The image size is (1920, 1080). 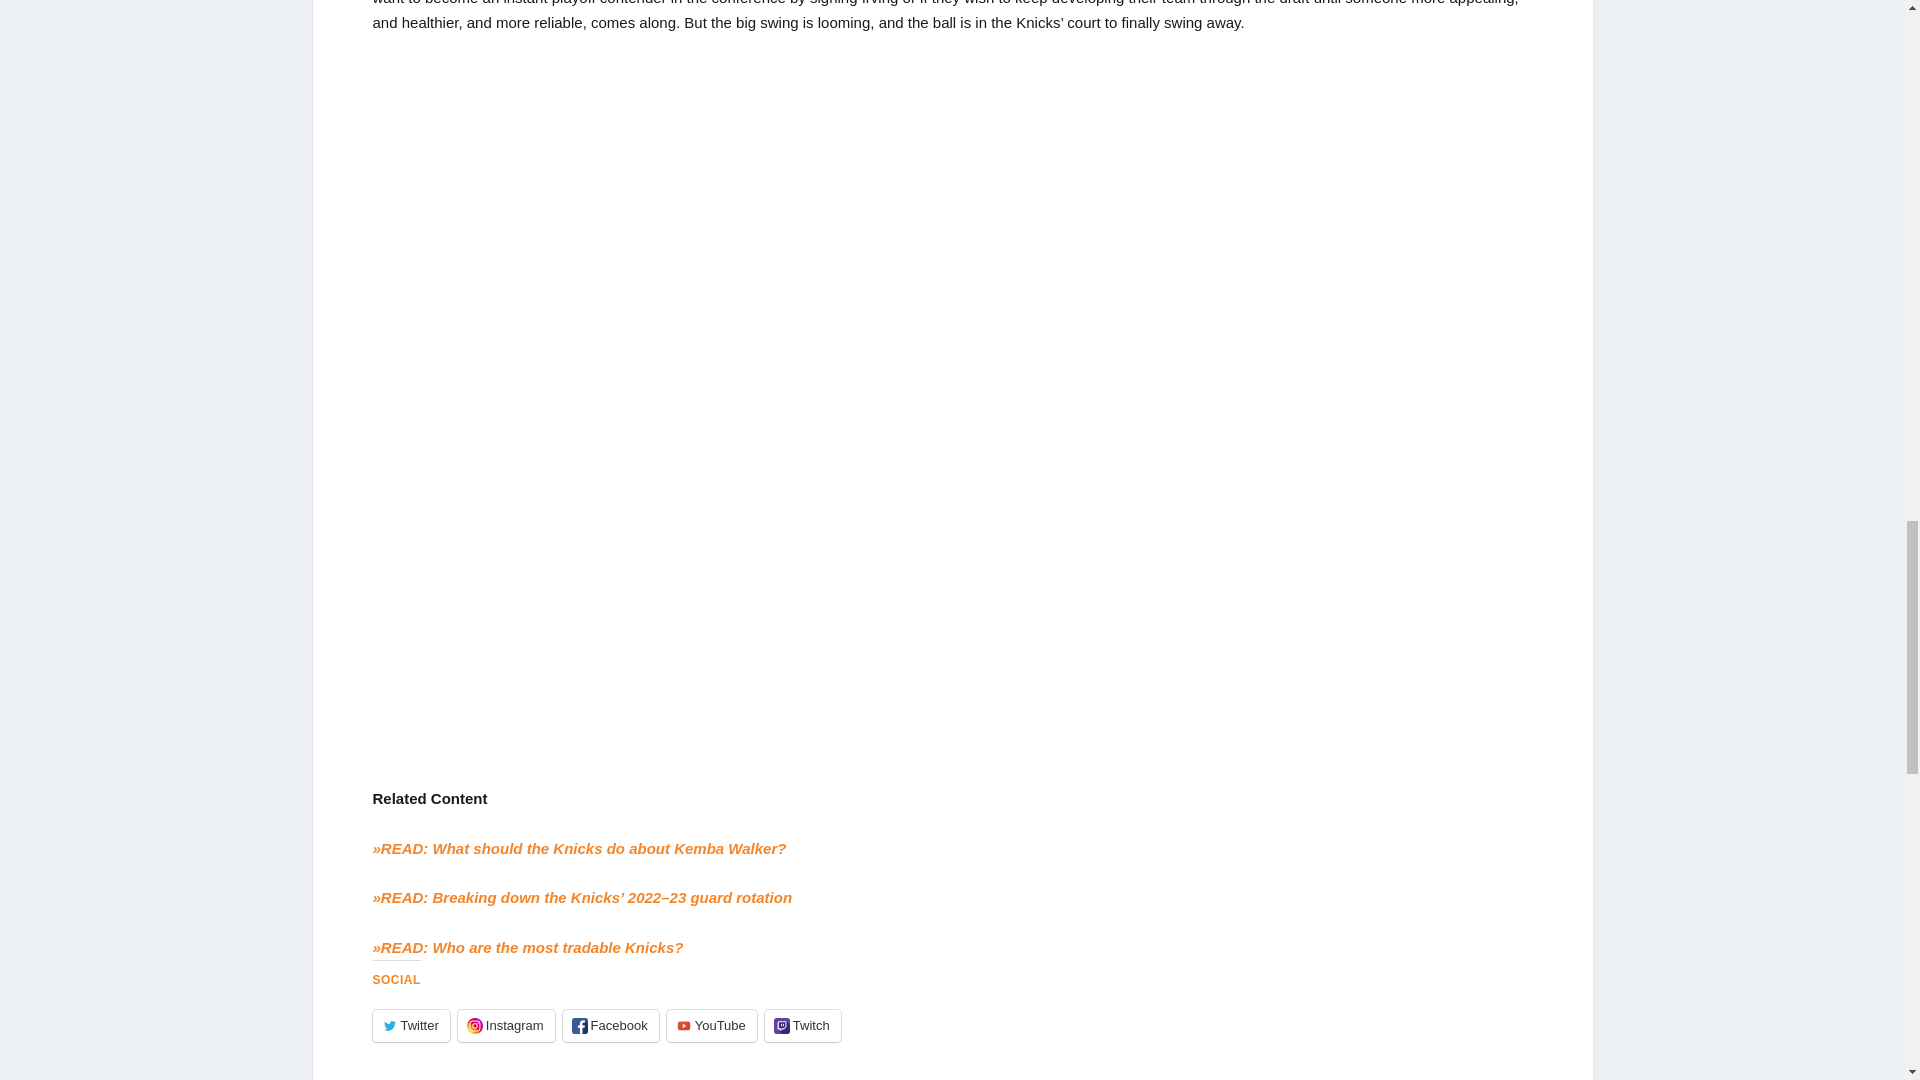 What do you see at coordinates (506, 1026) in the screenshot?
I see `Click to share on Instagram` at bounding box center [506, 1026].